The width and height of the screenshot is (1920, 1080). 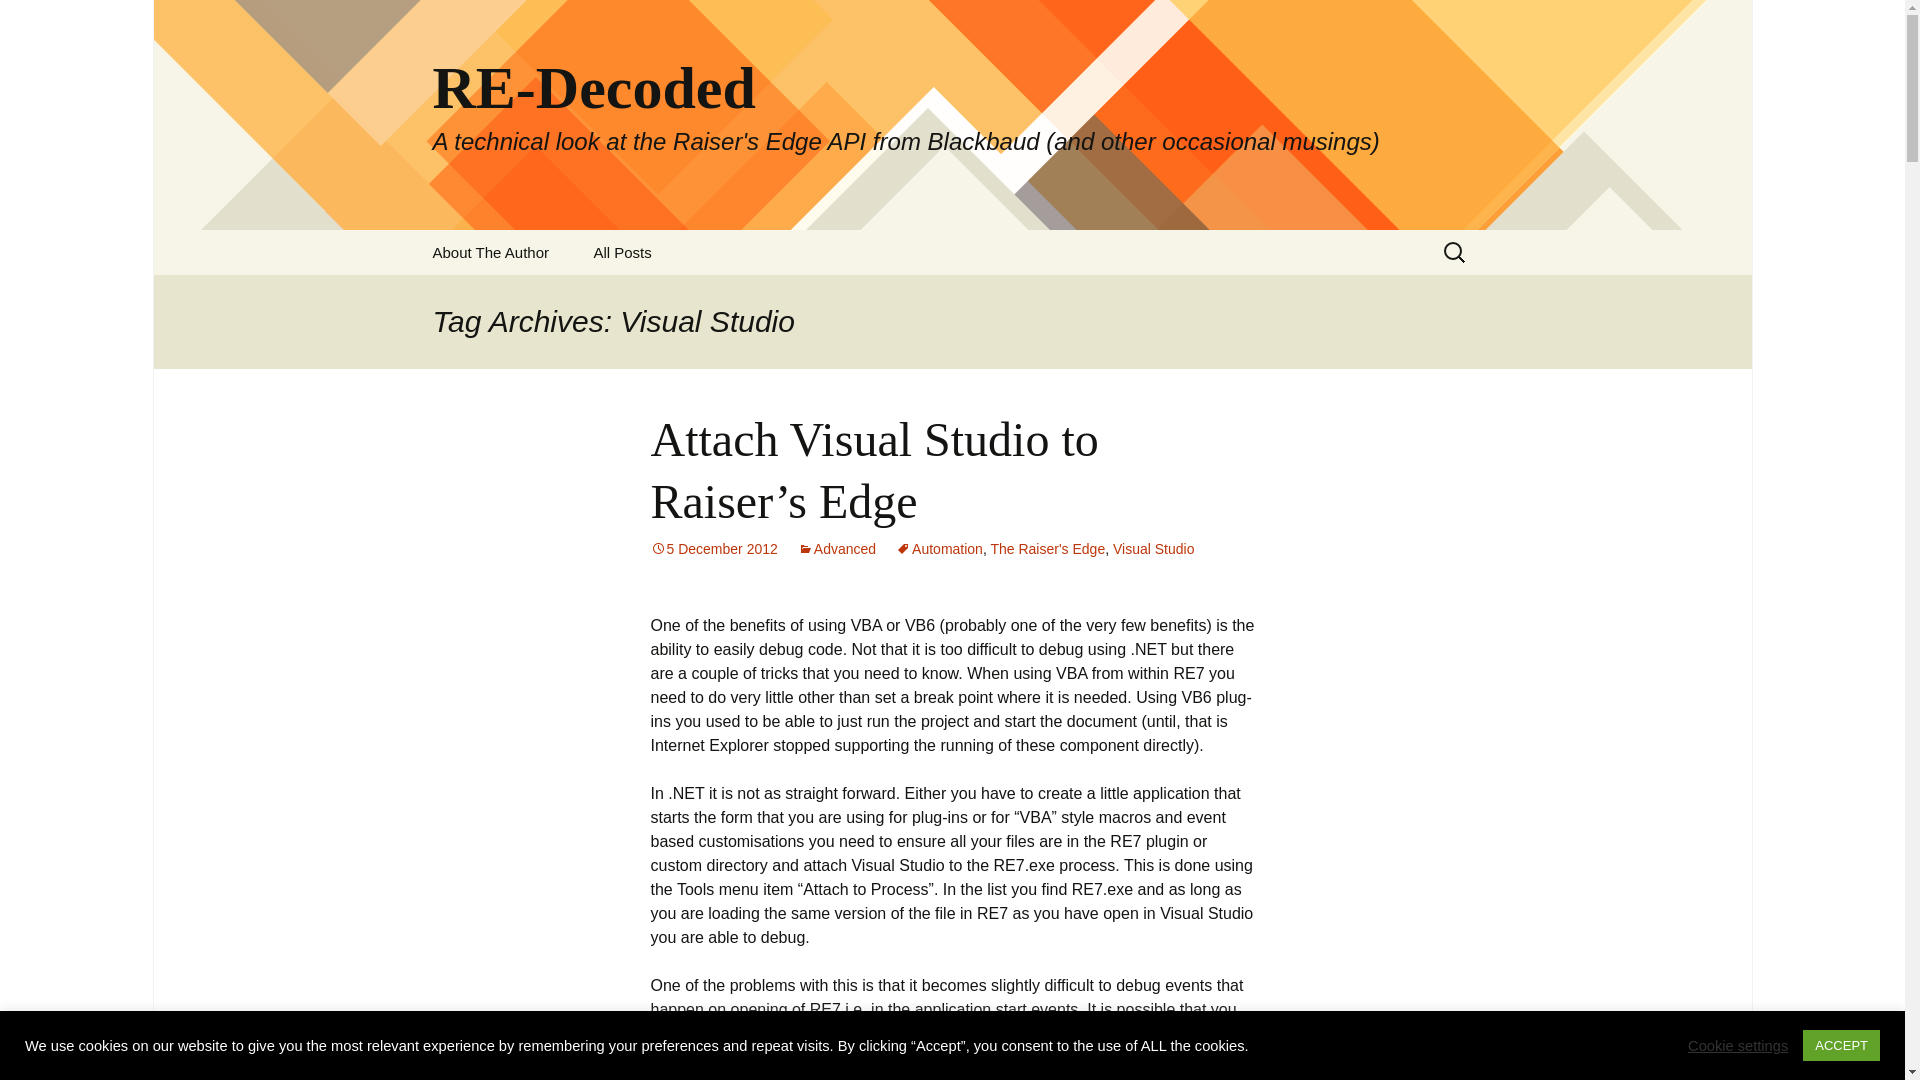 I want to click on 5 December 2012, so click(x=714, y=549).